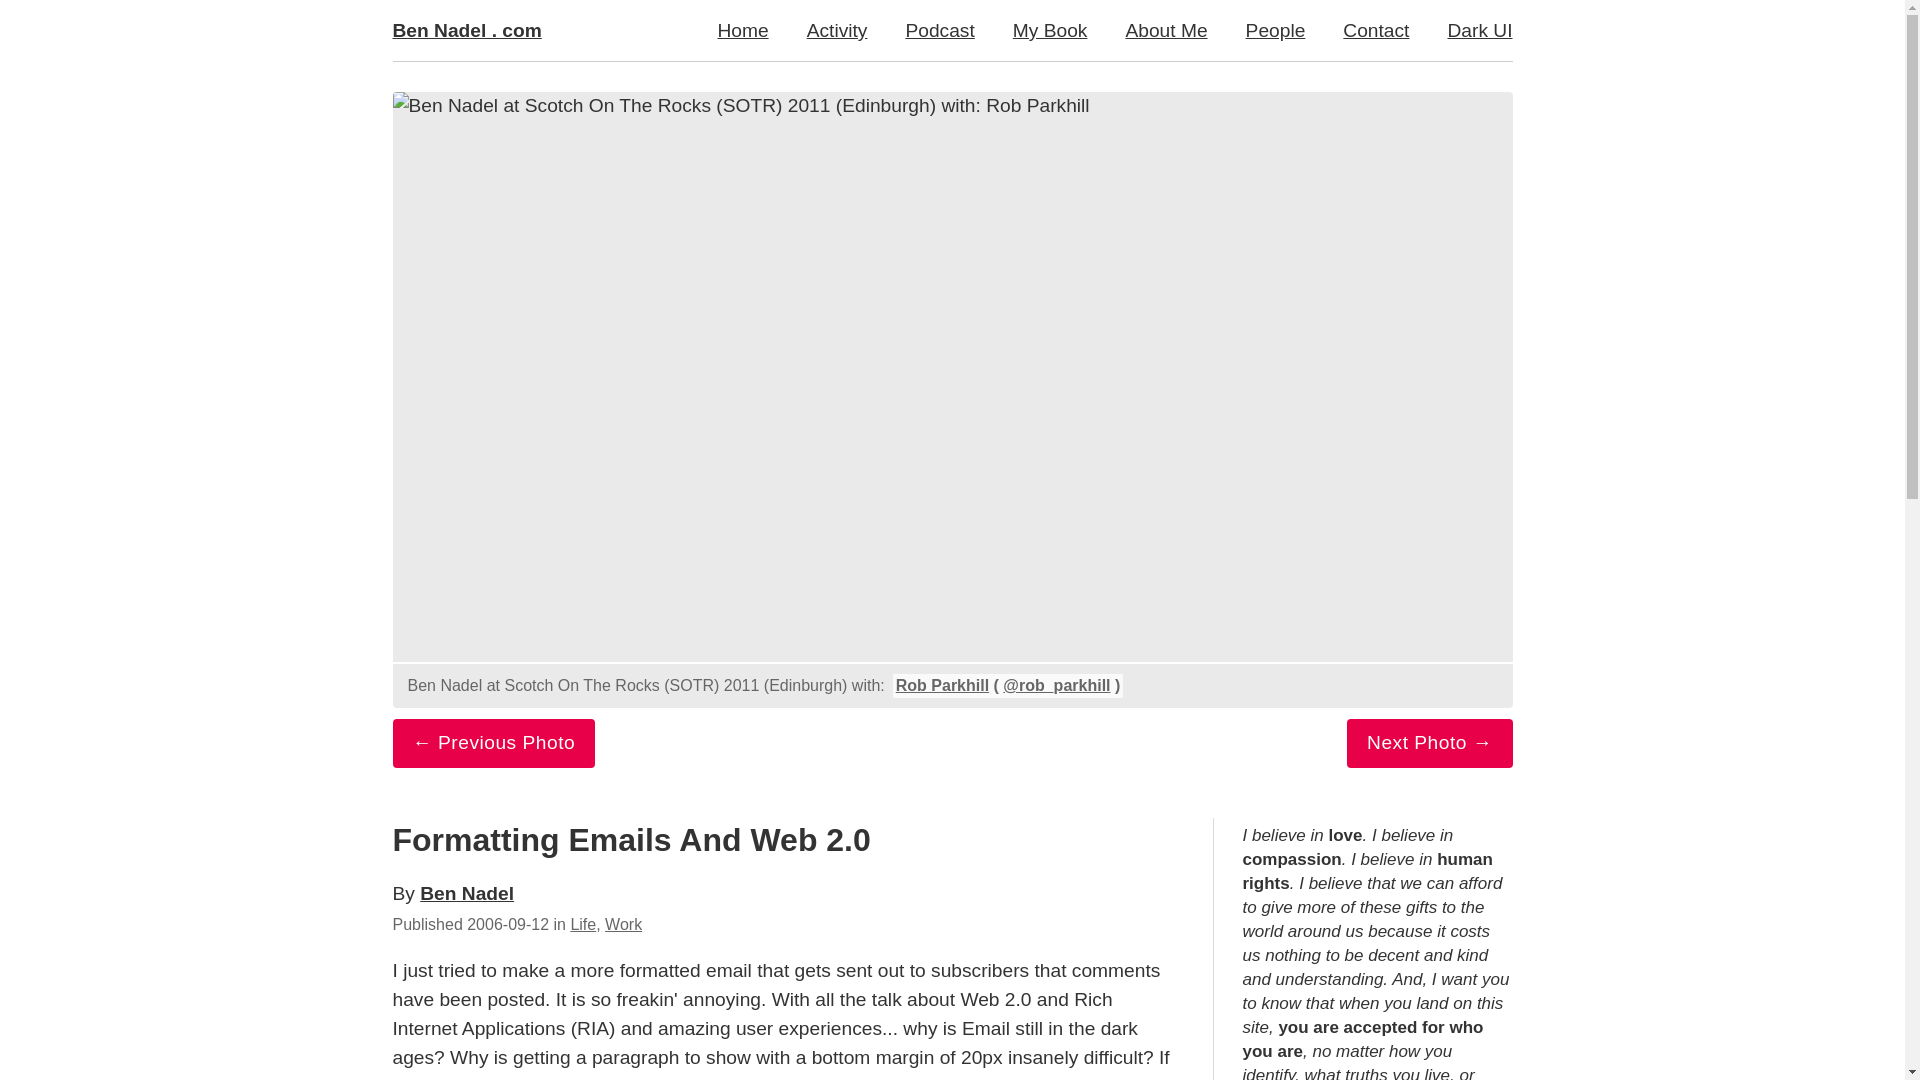  I want to click on People, so click(1275, 30).